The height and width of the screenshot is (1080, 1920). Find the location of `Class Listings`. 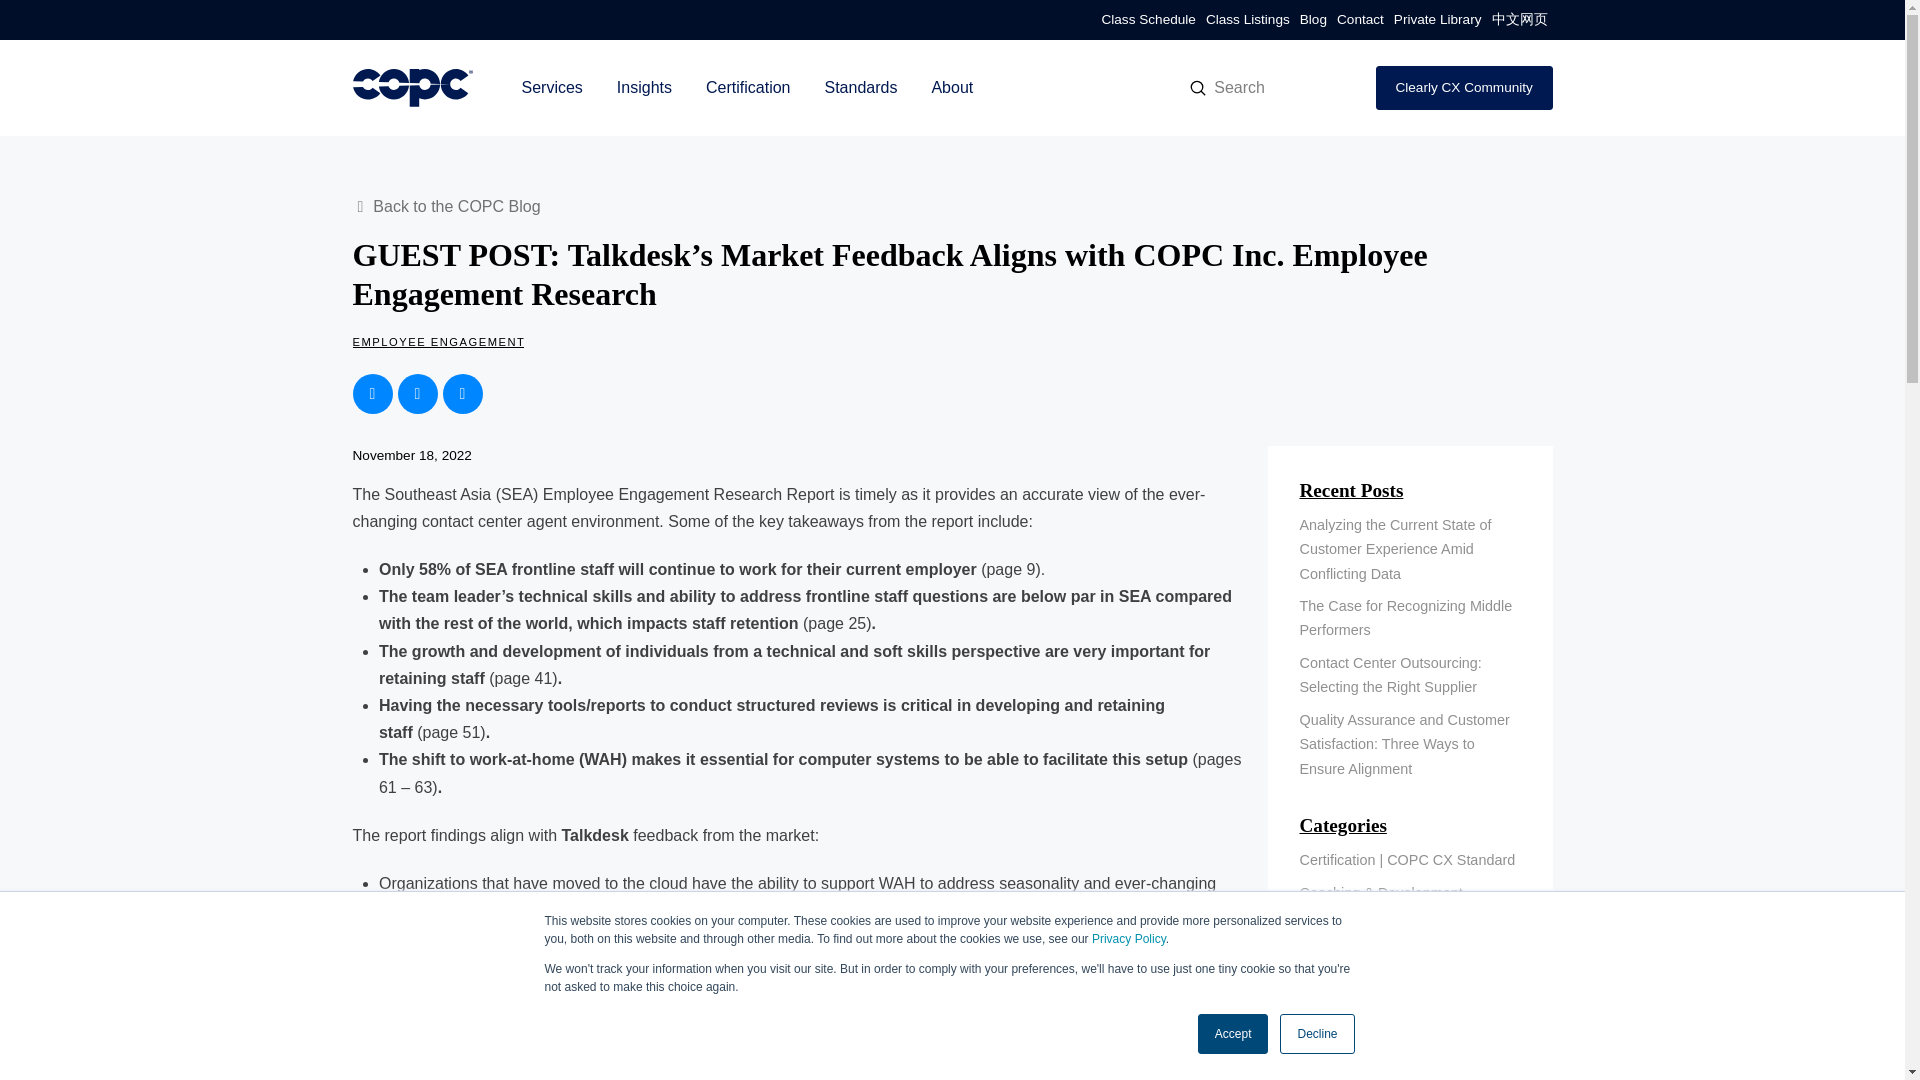

Class Listings is located at coordinates (1248, 20).